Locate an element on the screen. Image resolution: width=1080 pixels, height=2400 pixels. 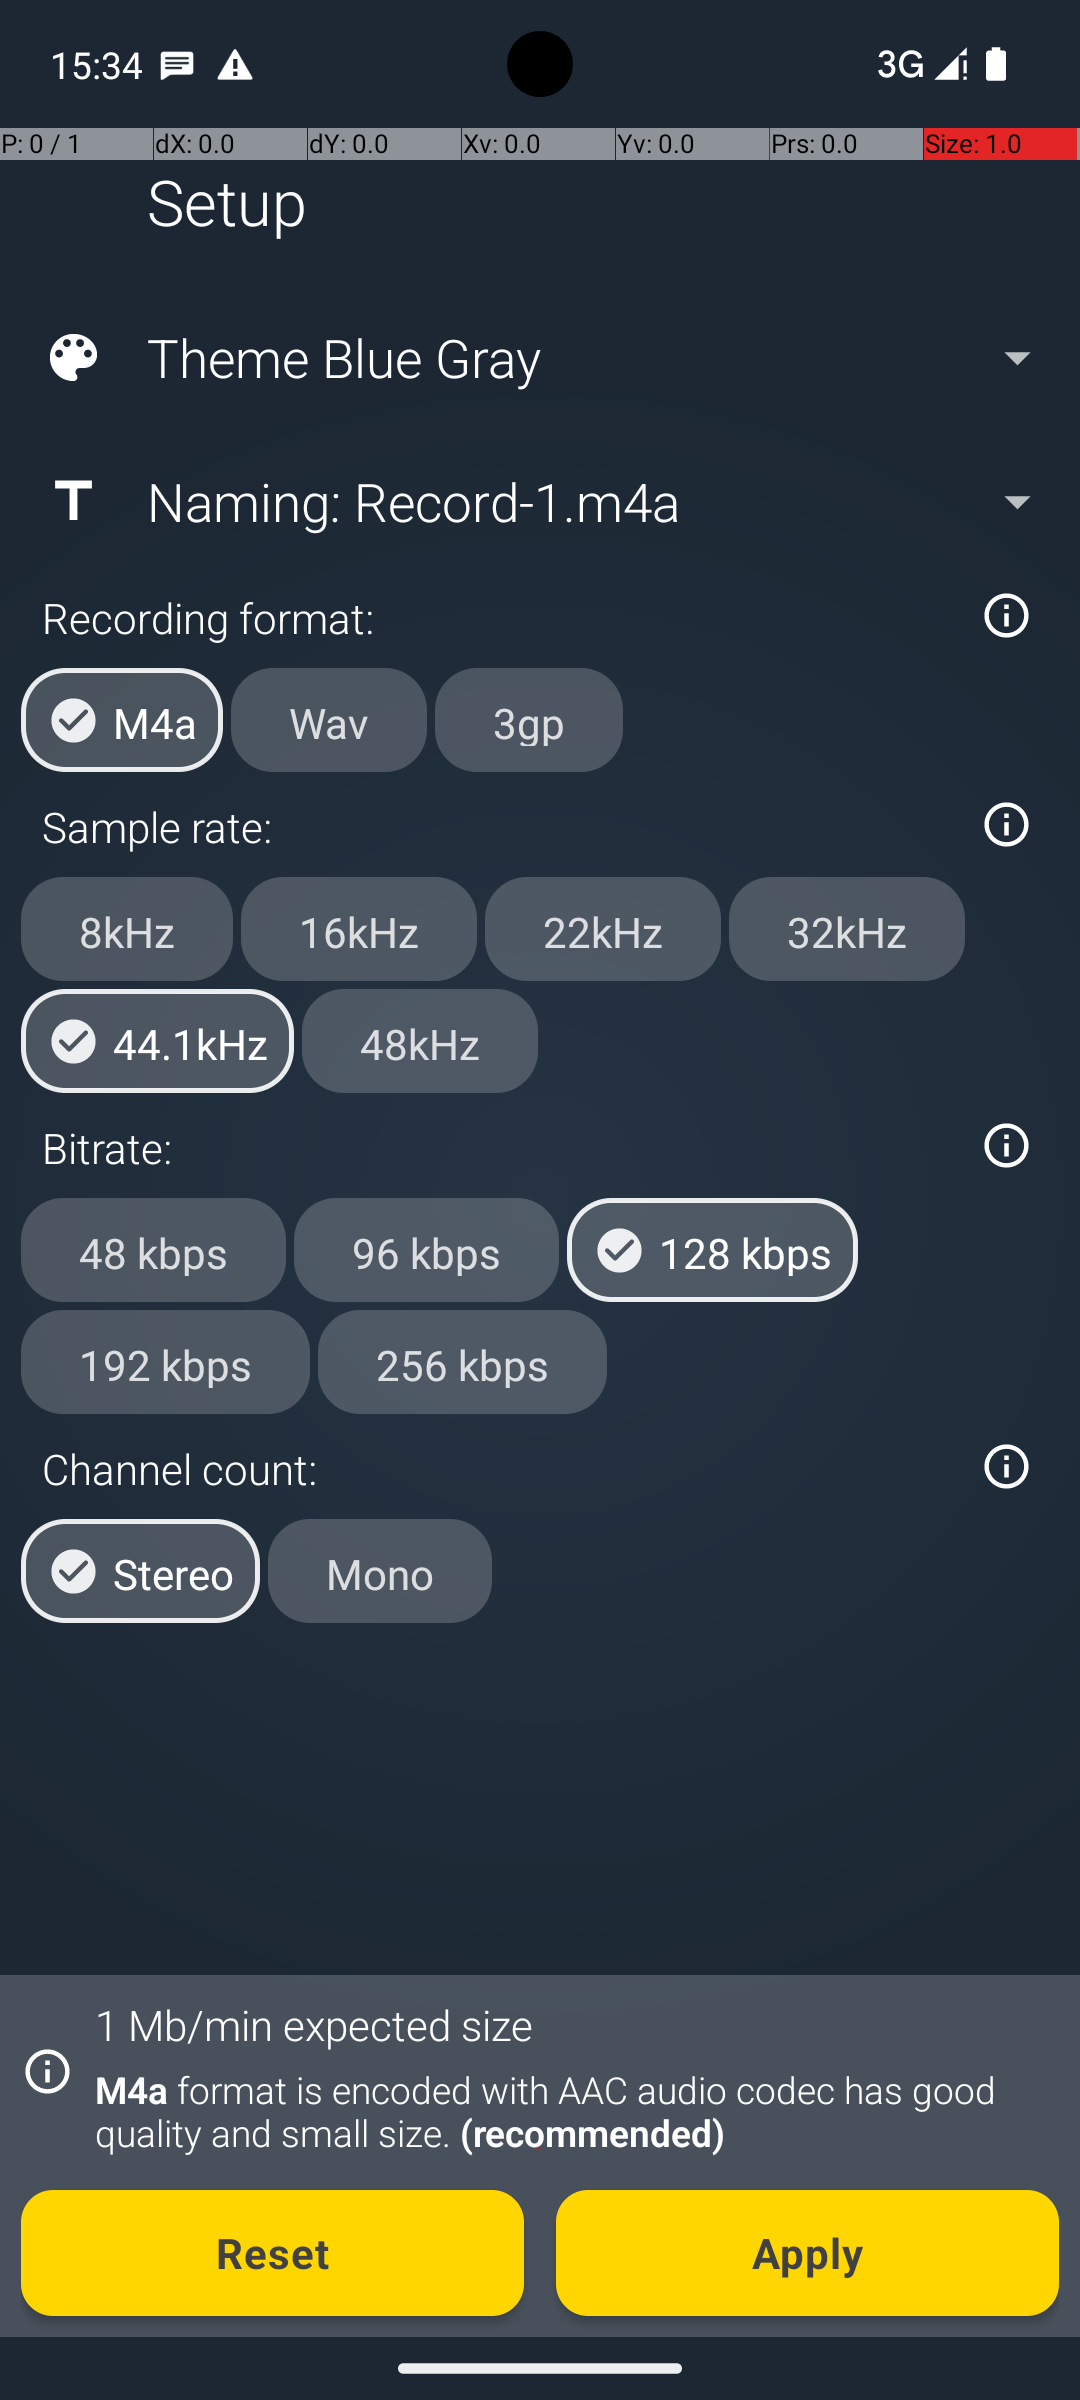
192 kbps is located at coordinates (166, 1361).